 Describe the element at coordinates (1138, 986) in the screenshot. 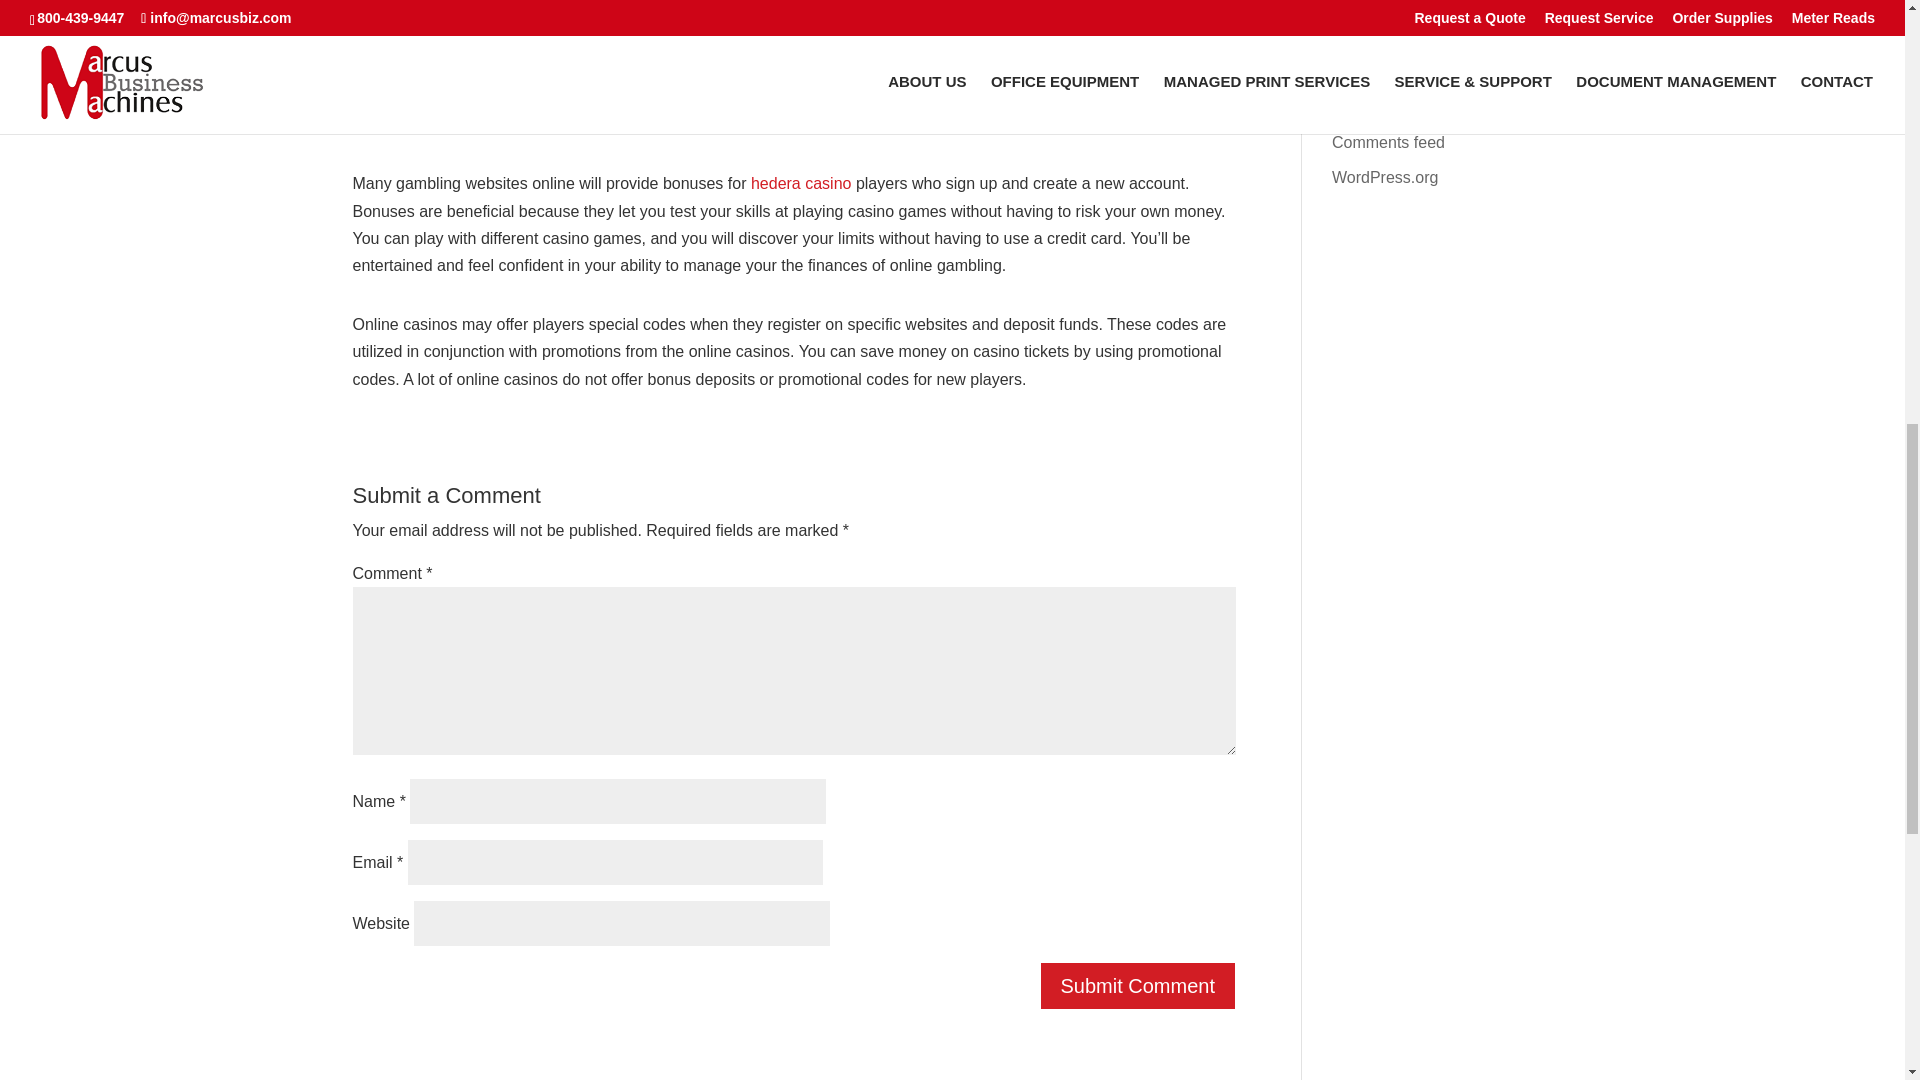

I see `Submit Comment` at that location.